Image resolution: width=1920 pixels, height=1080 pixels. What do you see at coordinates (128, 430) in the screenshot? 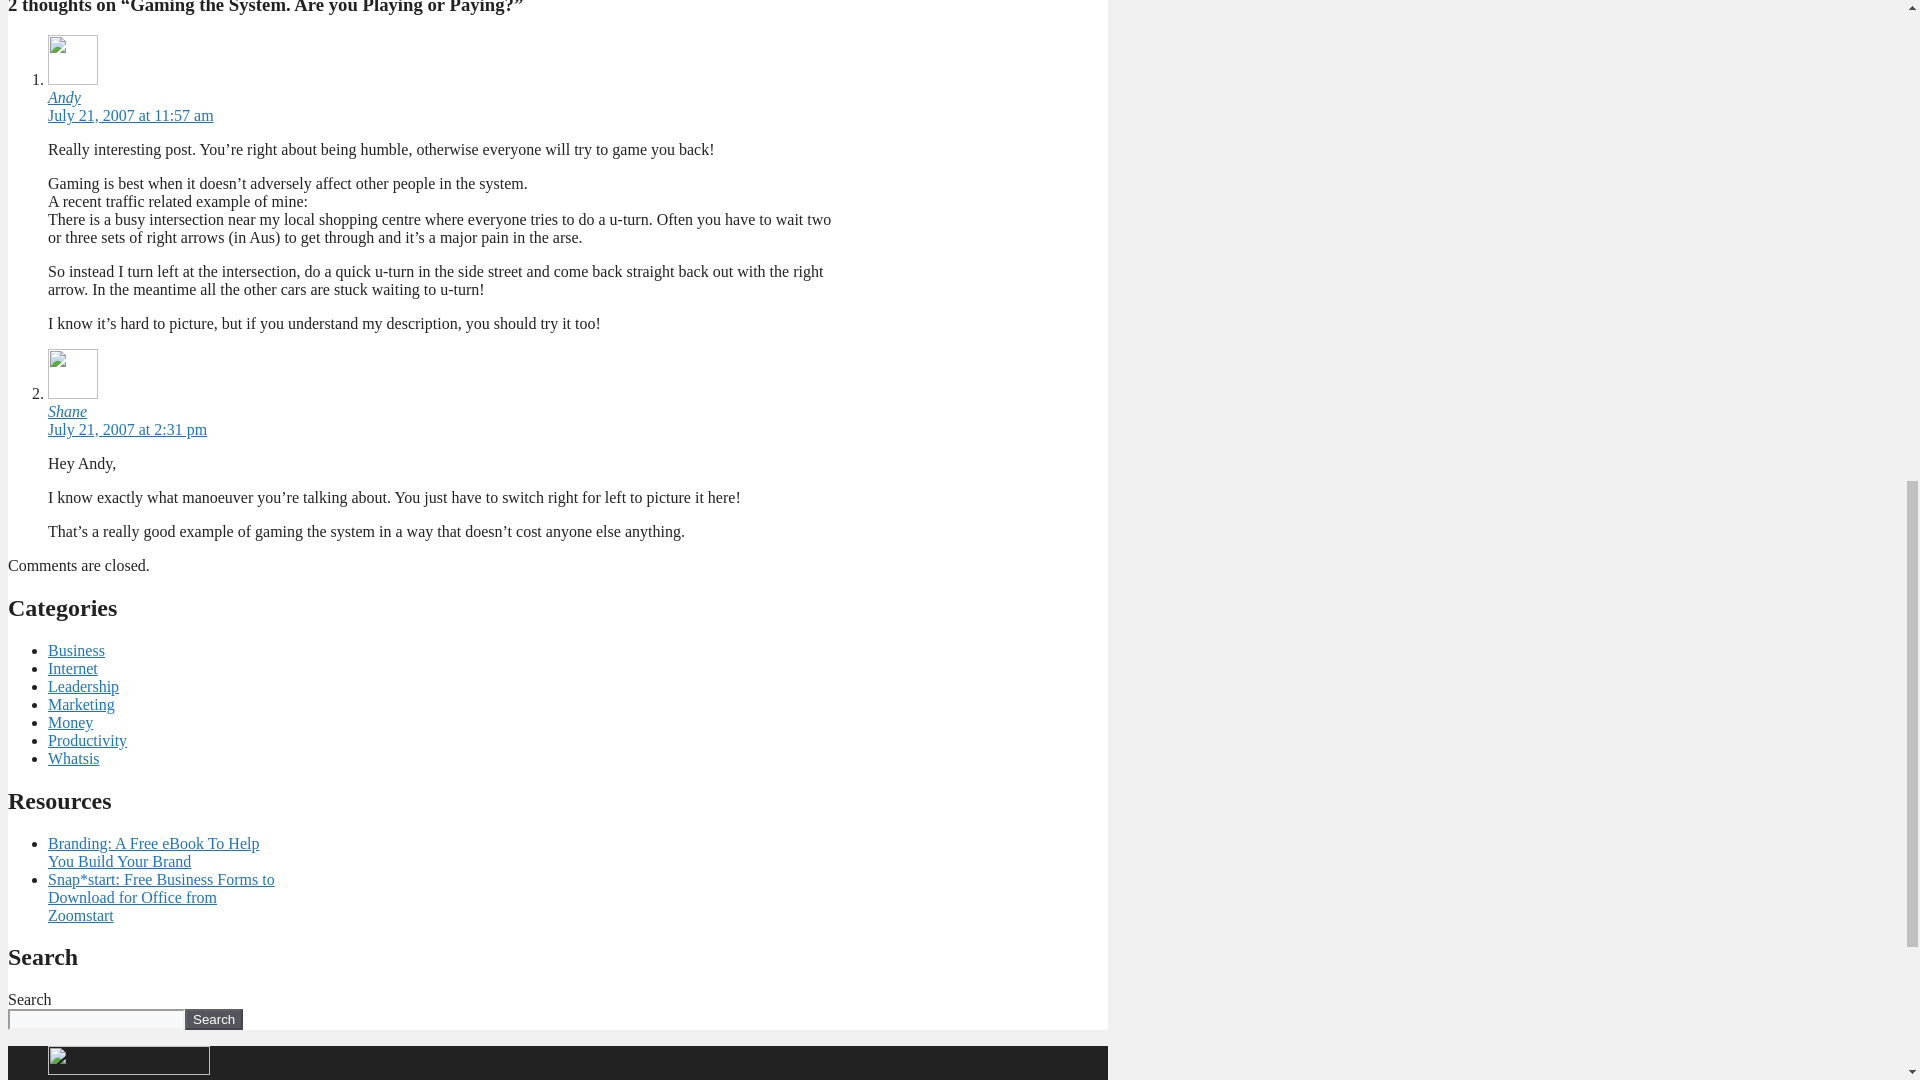
I see `July 21, 2007 at 2:31 pm` at bounding box center [128, 430].